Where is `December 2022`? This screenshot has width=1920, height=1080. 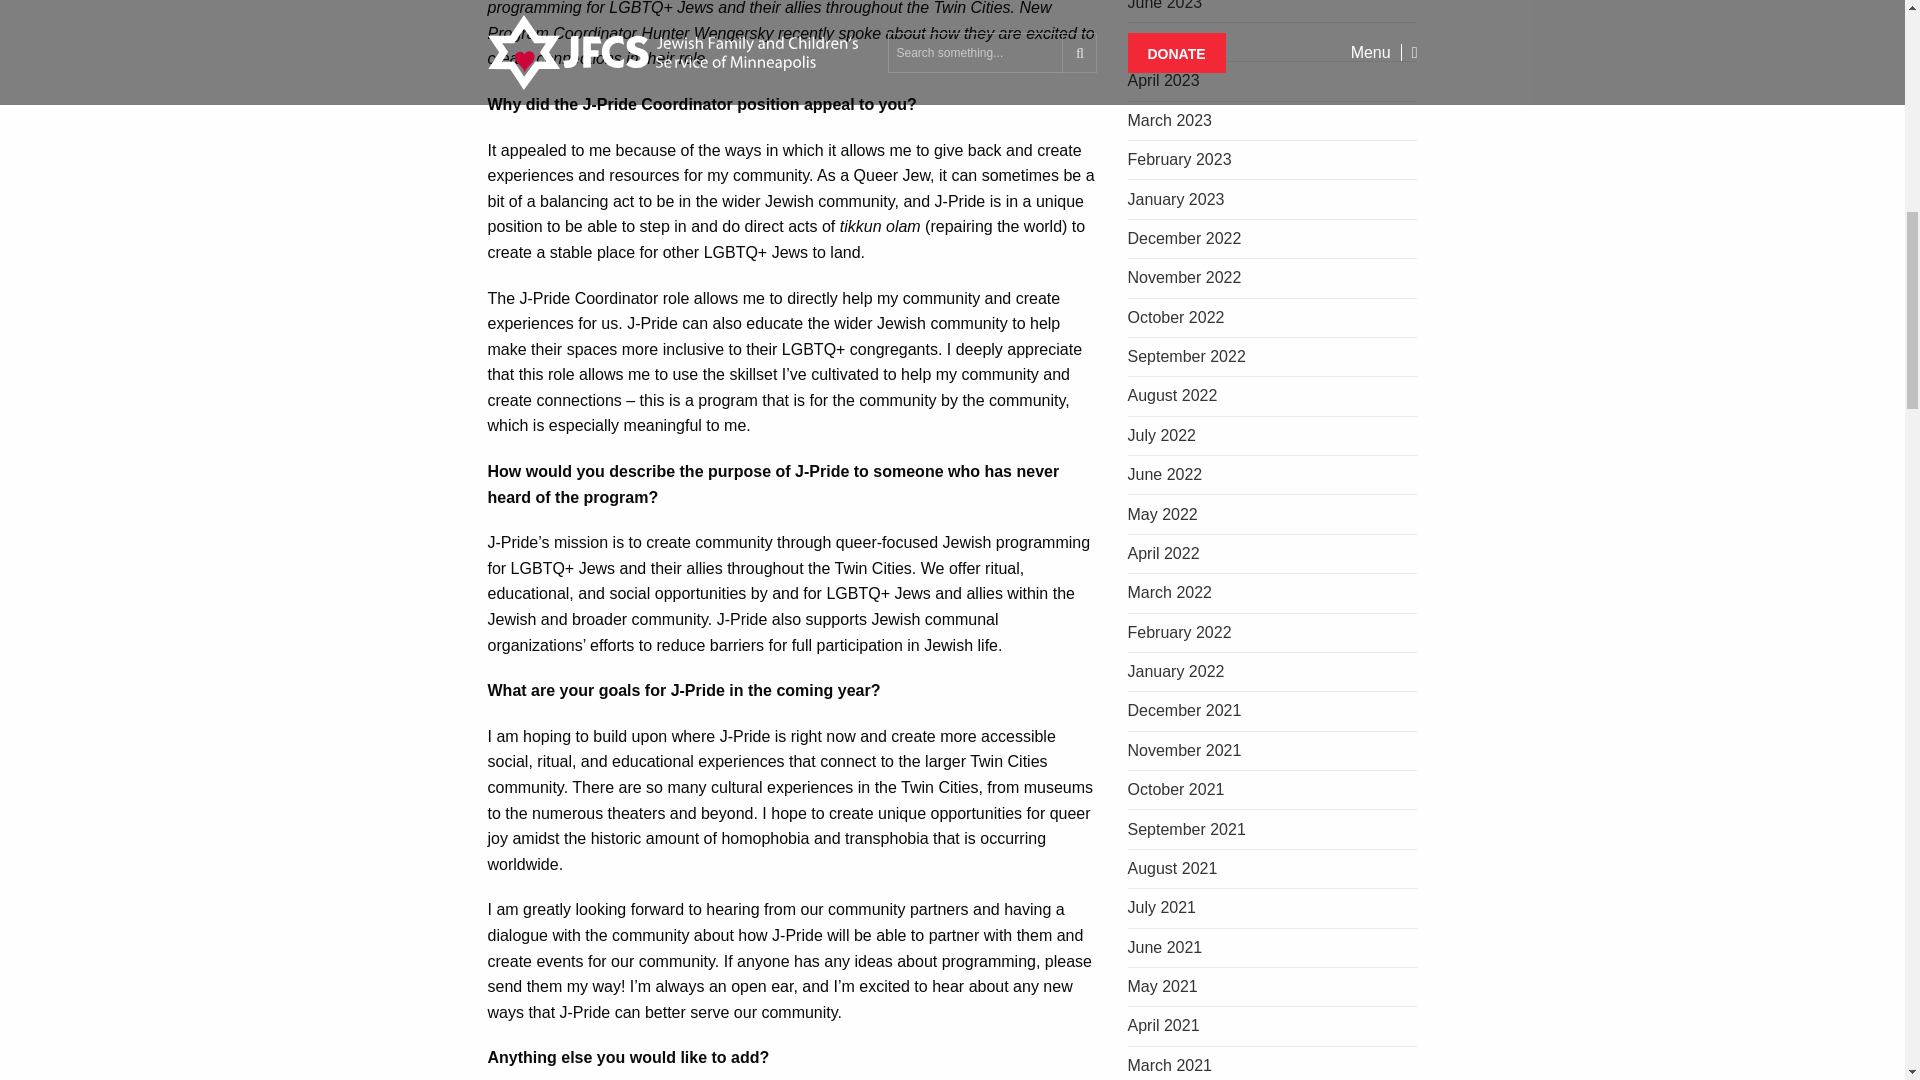 December 2022 is located at coordinates (1273, 240).